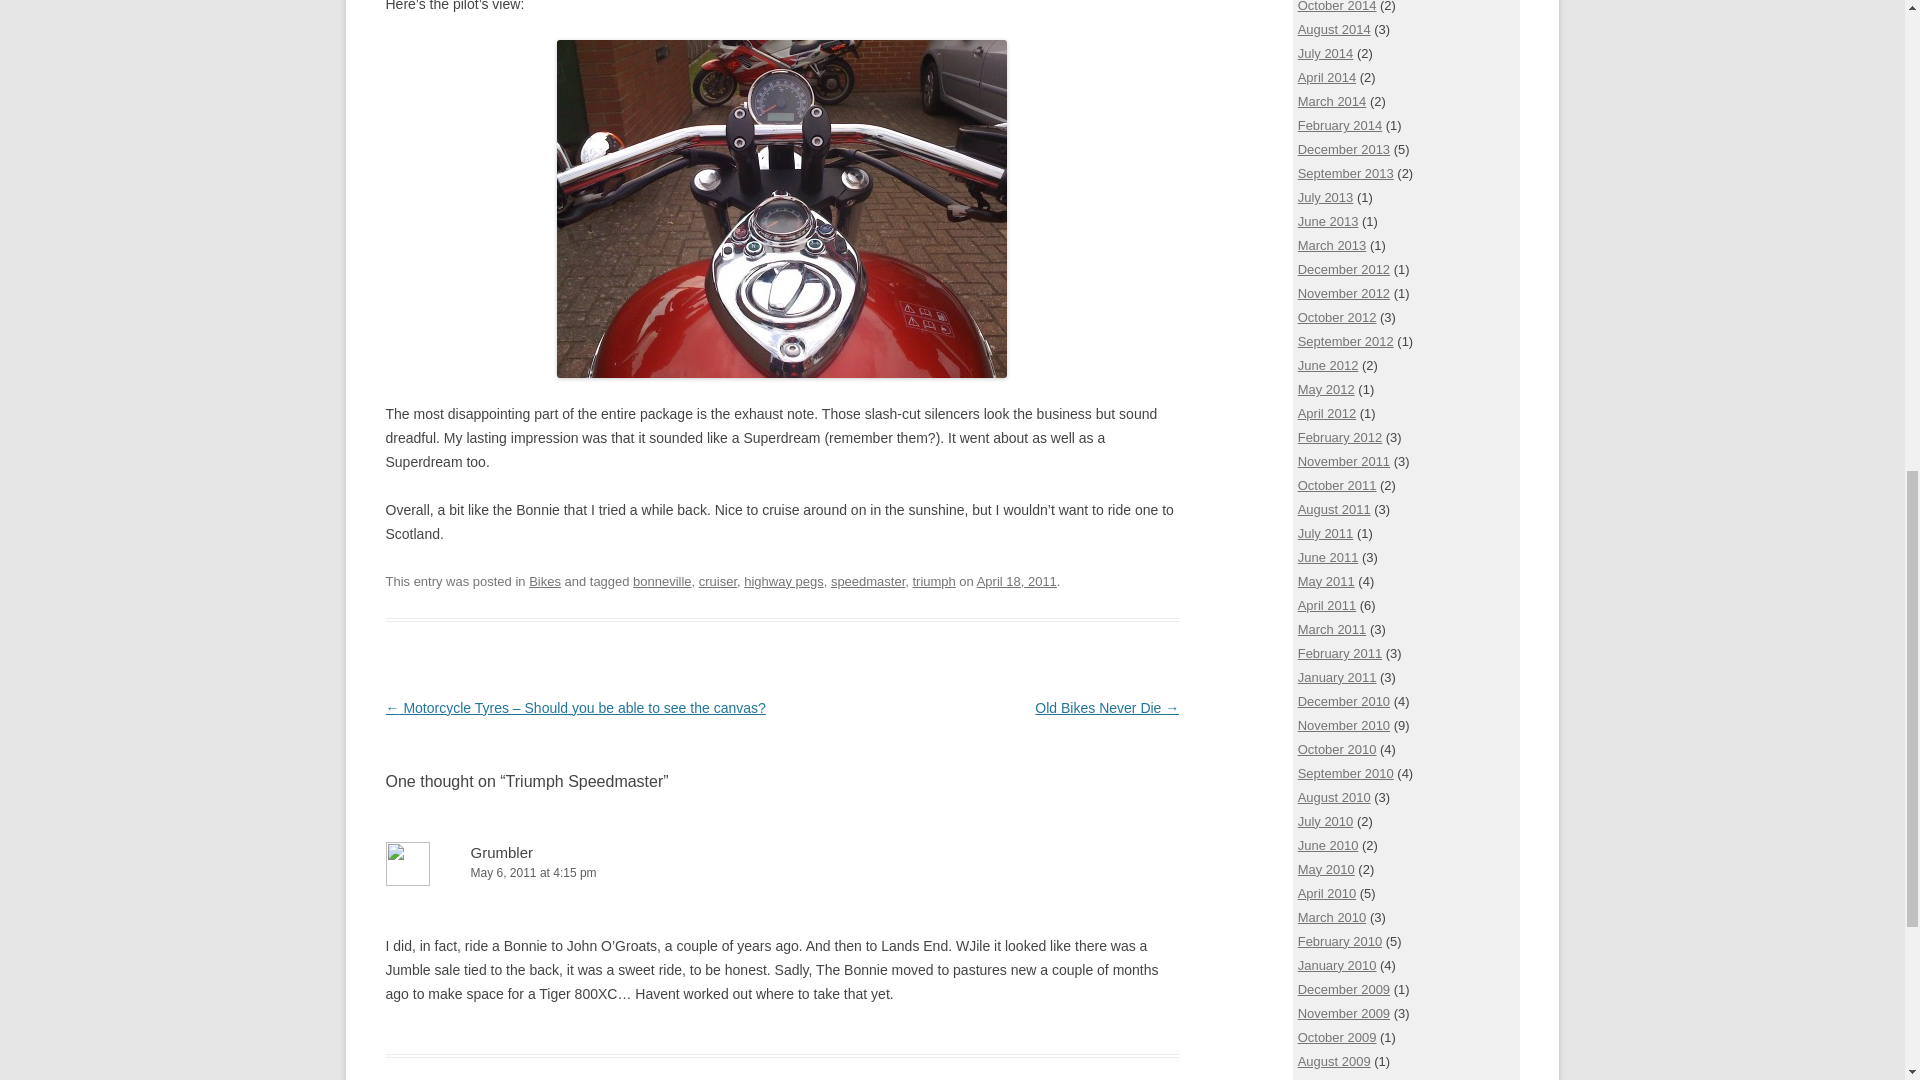 This screenshot has height=1080, width=1920. I want to click on Bikes, so click(544, 580).